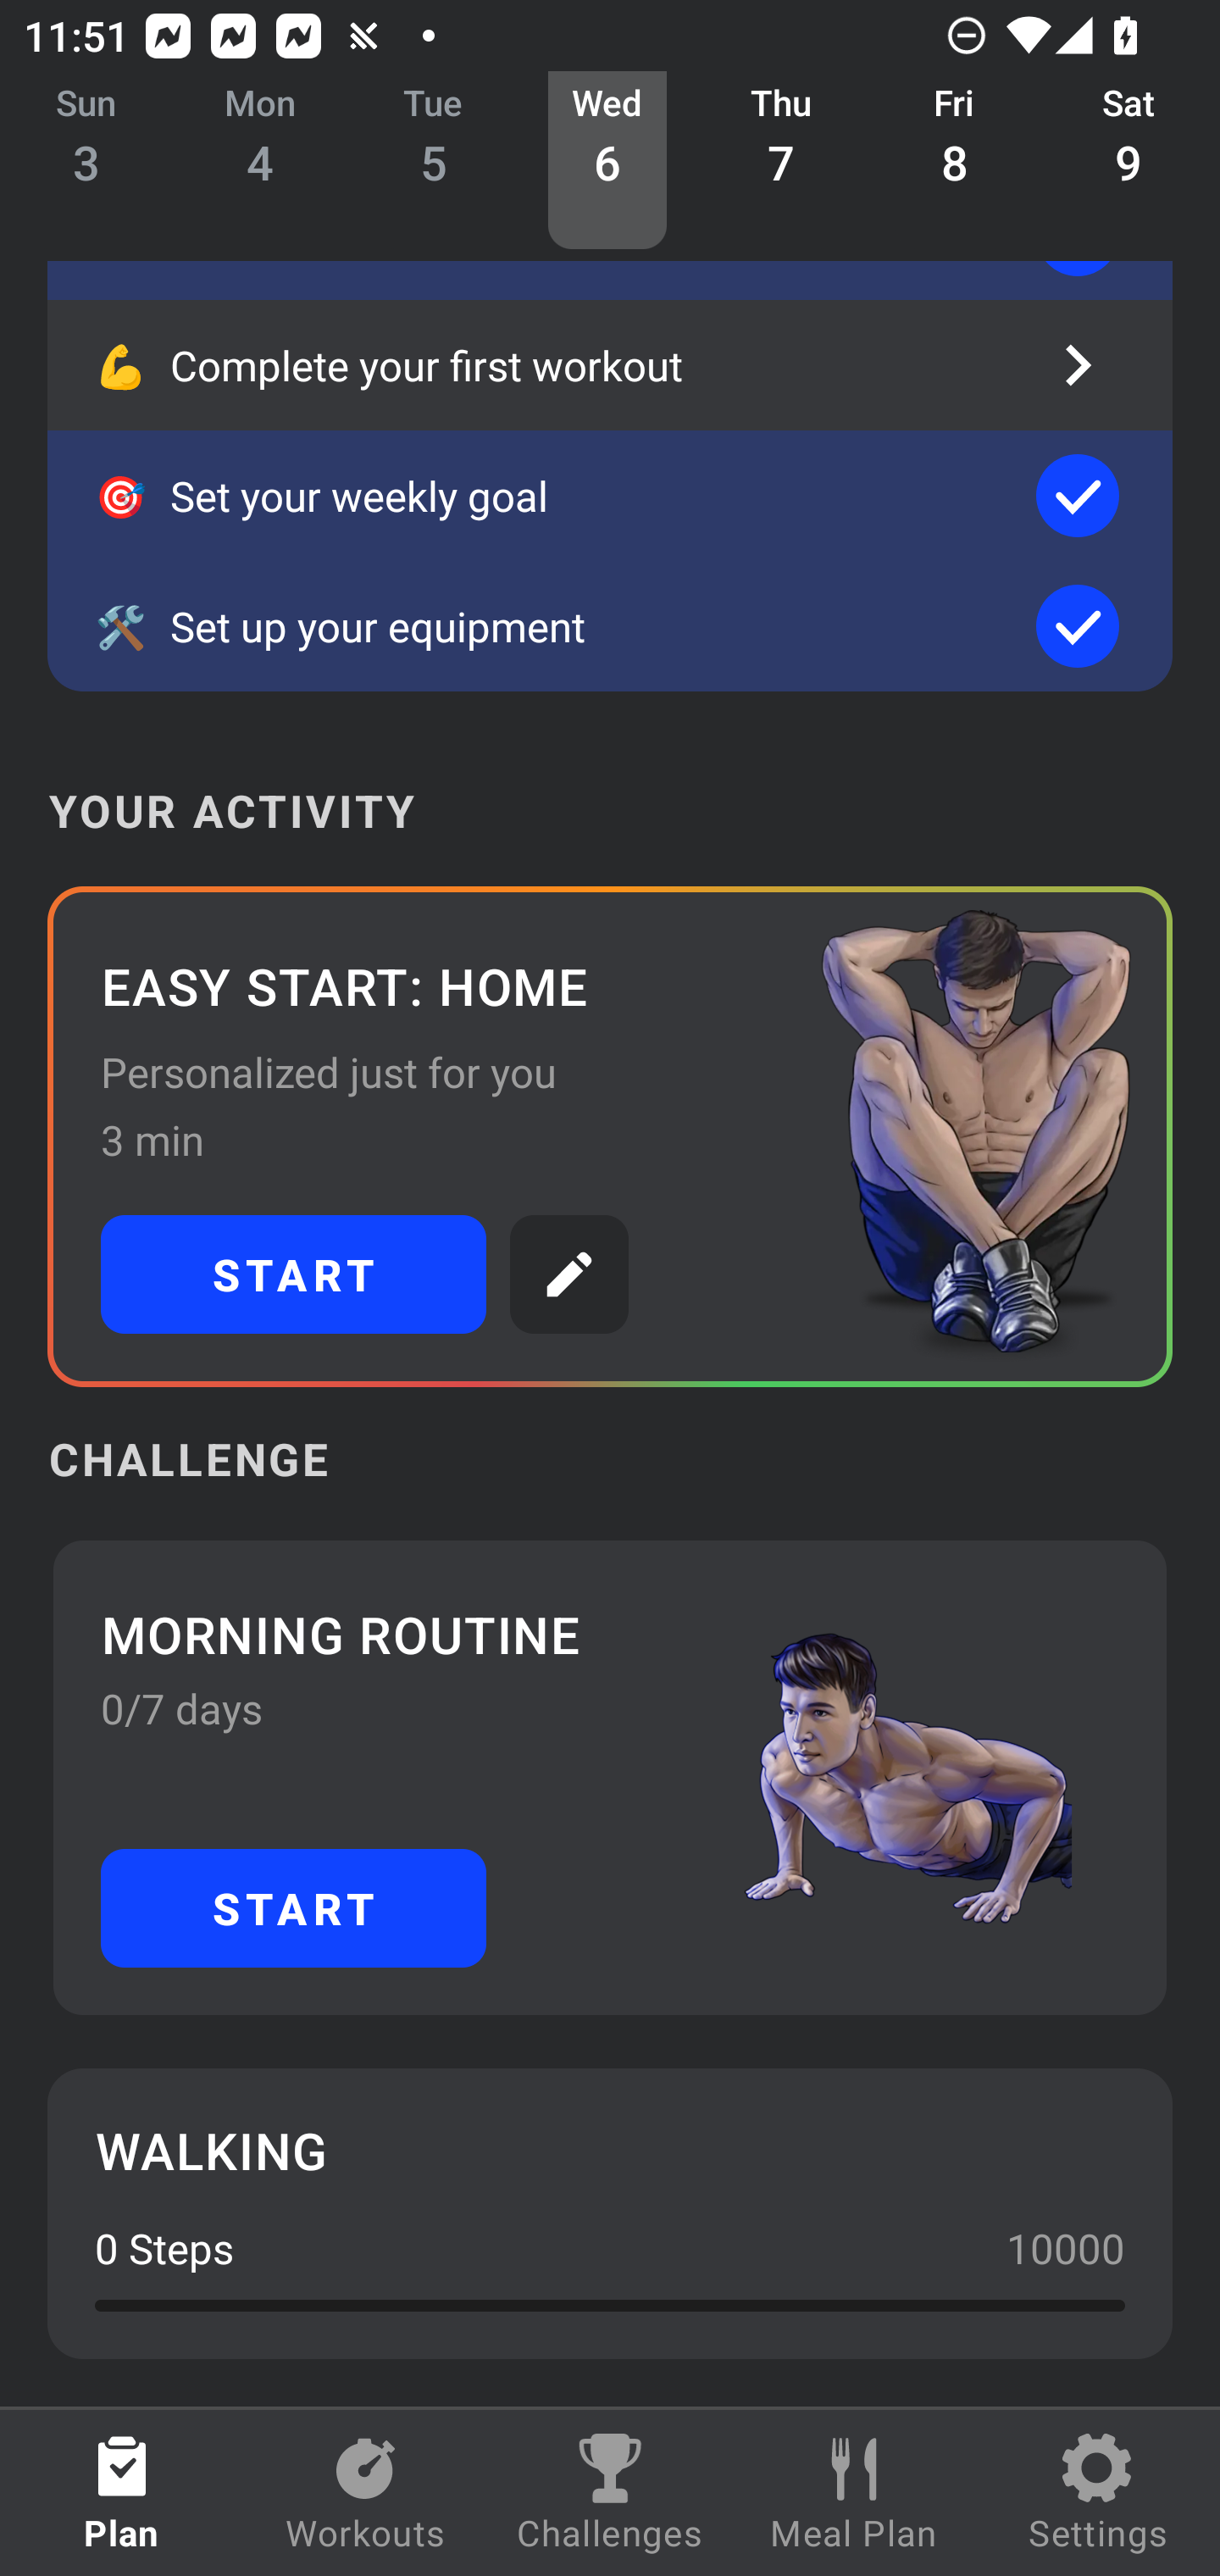 Image resolution: width=1220 pixels, height=2576 pixels. Describe the element at coordinates (293, 1908) in the screenshot. I see `START` at that location.